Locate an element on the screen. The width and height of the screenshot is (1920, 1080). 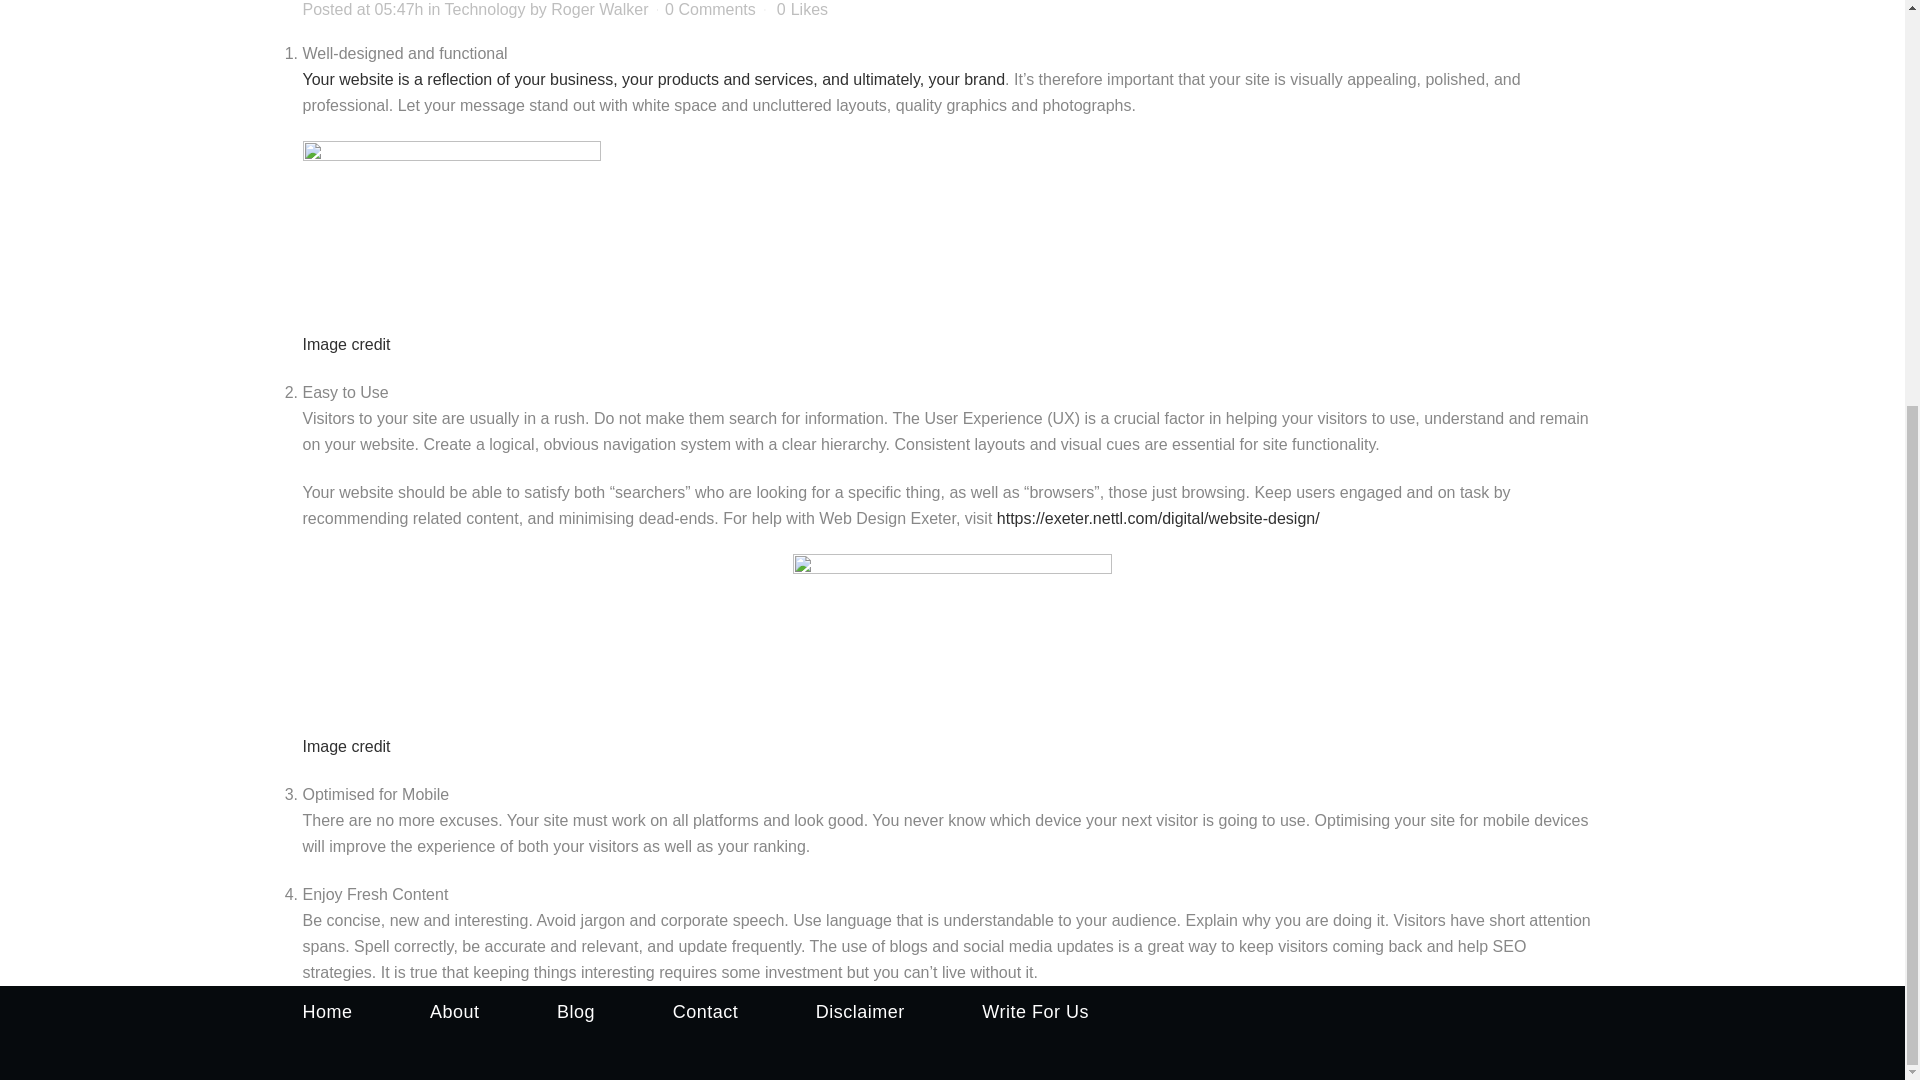
Image credit is located at coordinates (345, 746).